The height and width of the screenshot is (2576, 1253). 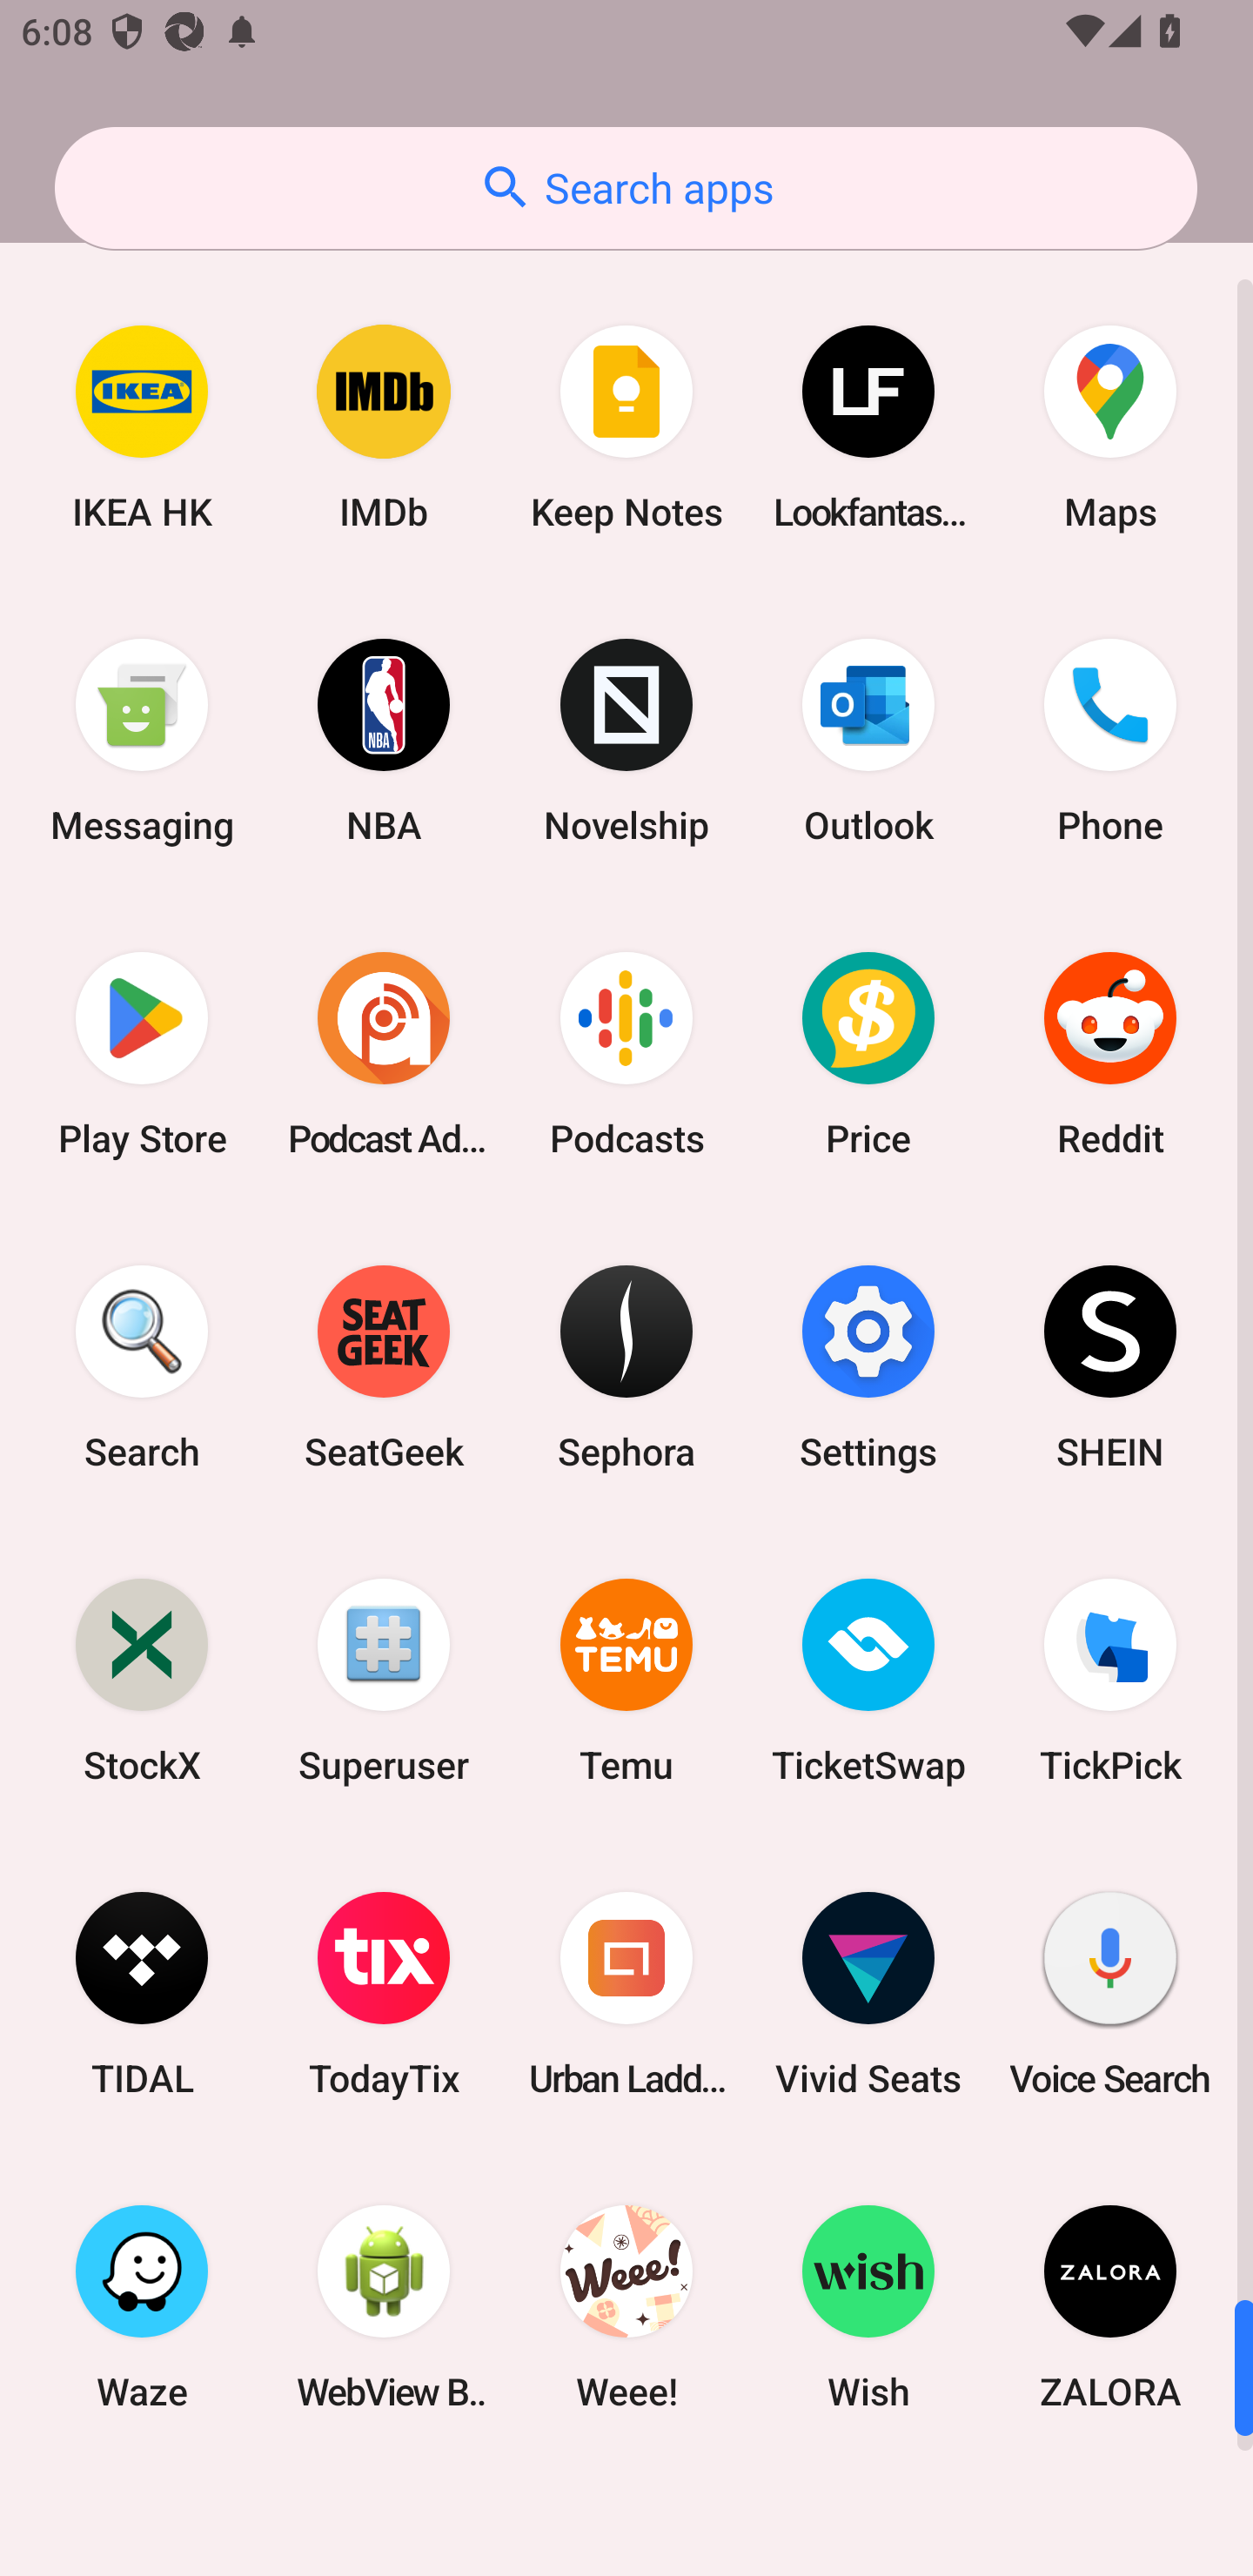 I want to click on Play Store, so click(x=142, y=1053).